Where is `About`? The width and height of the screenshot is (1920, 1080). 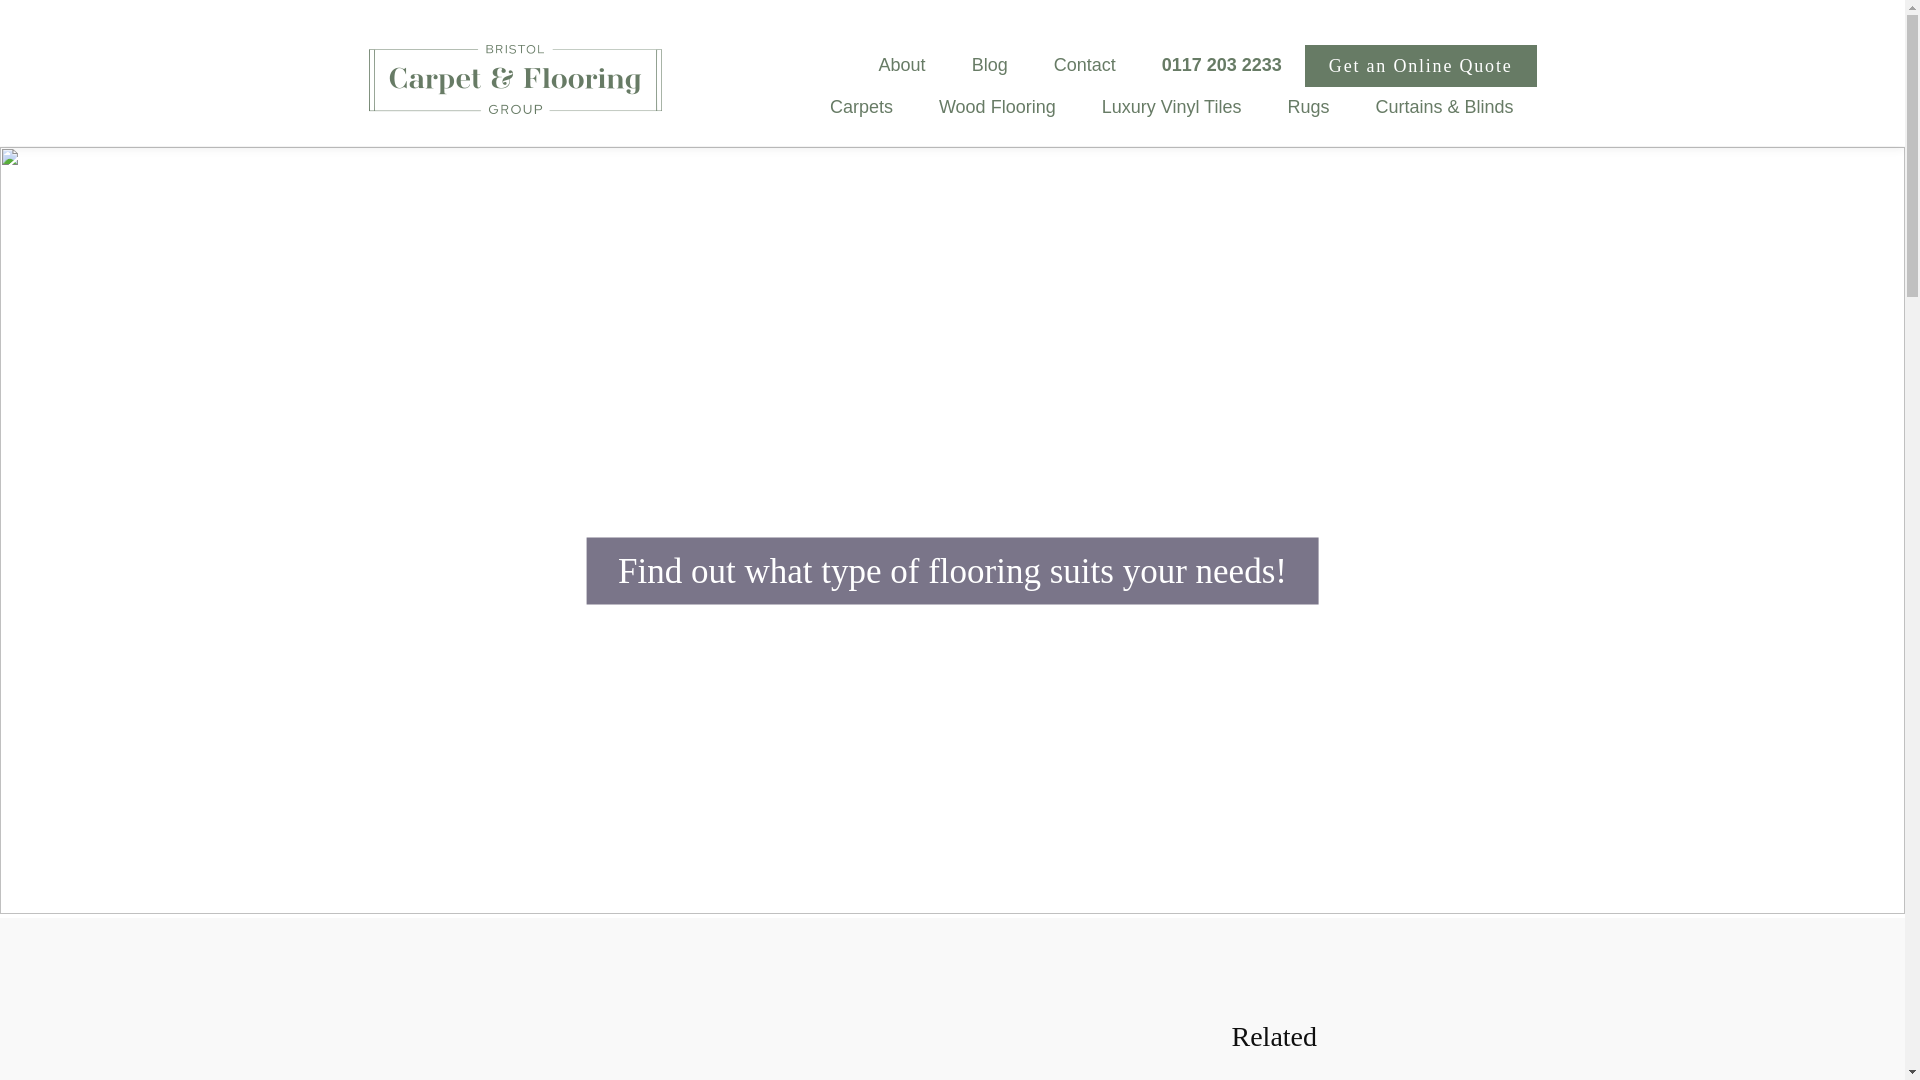 About is located at coordinates (902, 64).